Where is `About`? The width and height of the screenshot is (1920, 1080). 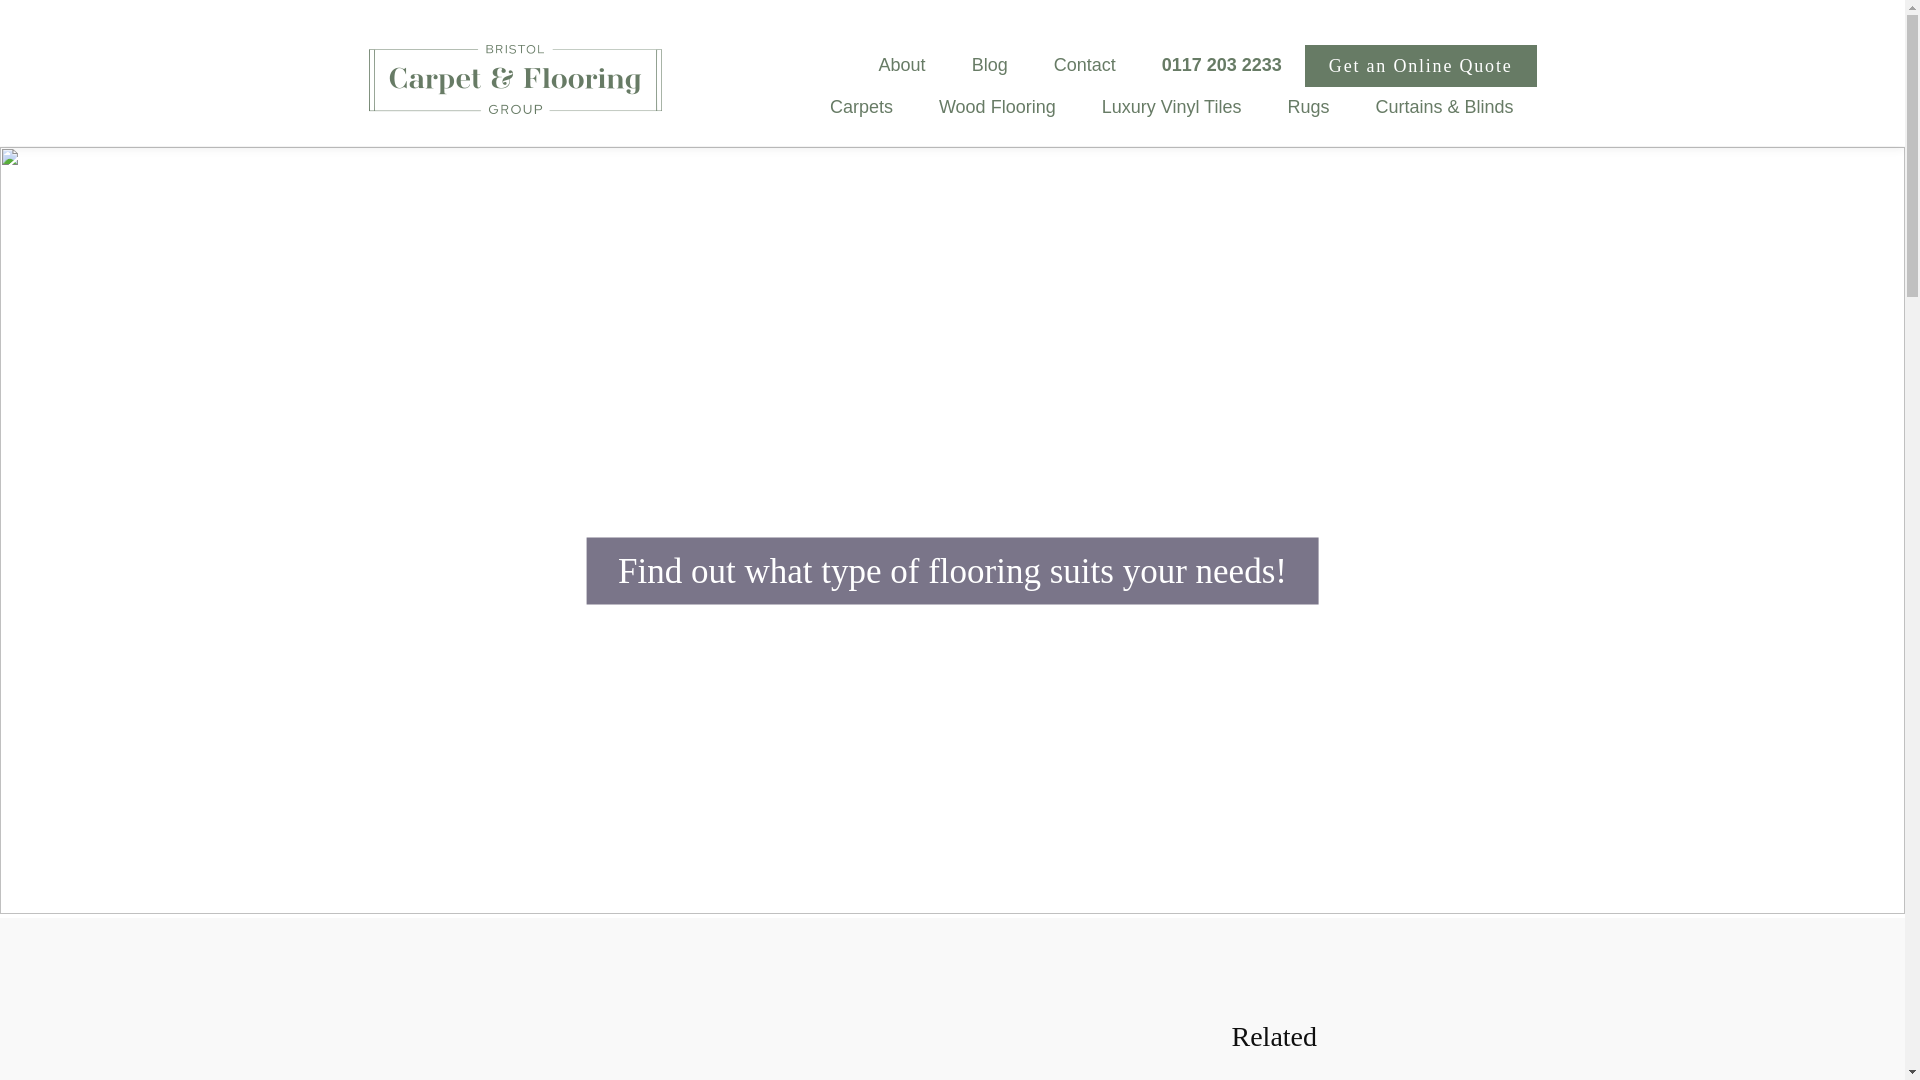 About is located at coordinates (902, 64).